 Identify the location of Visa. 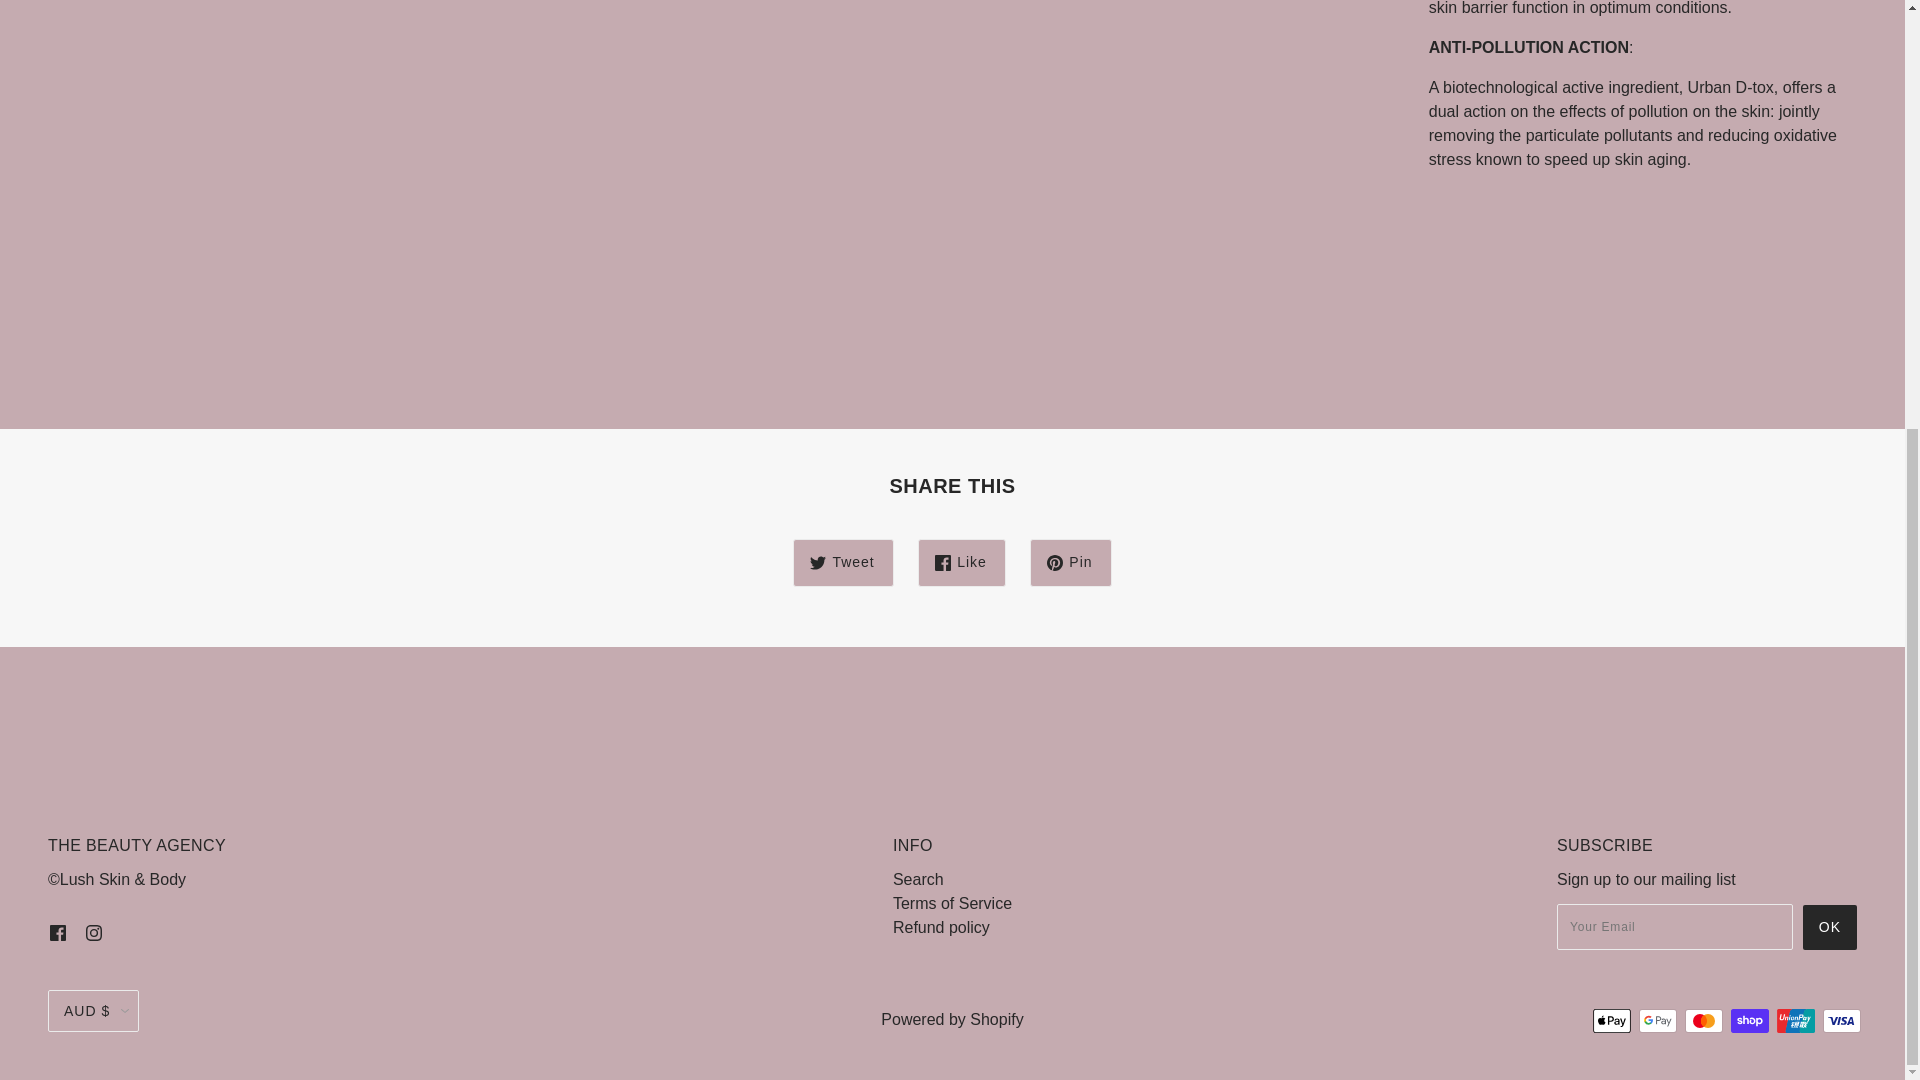
(1841, 1020).